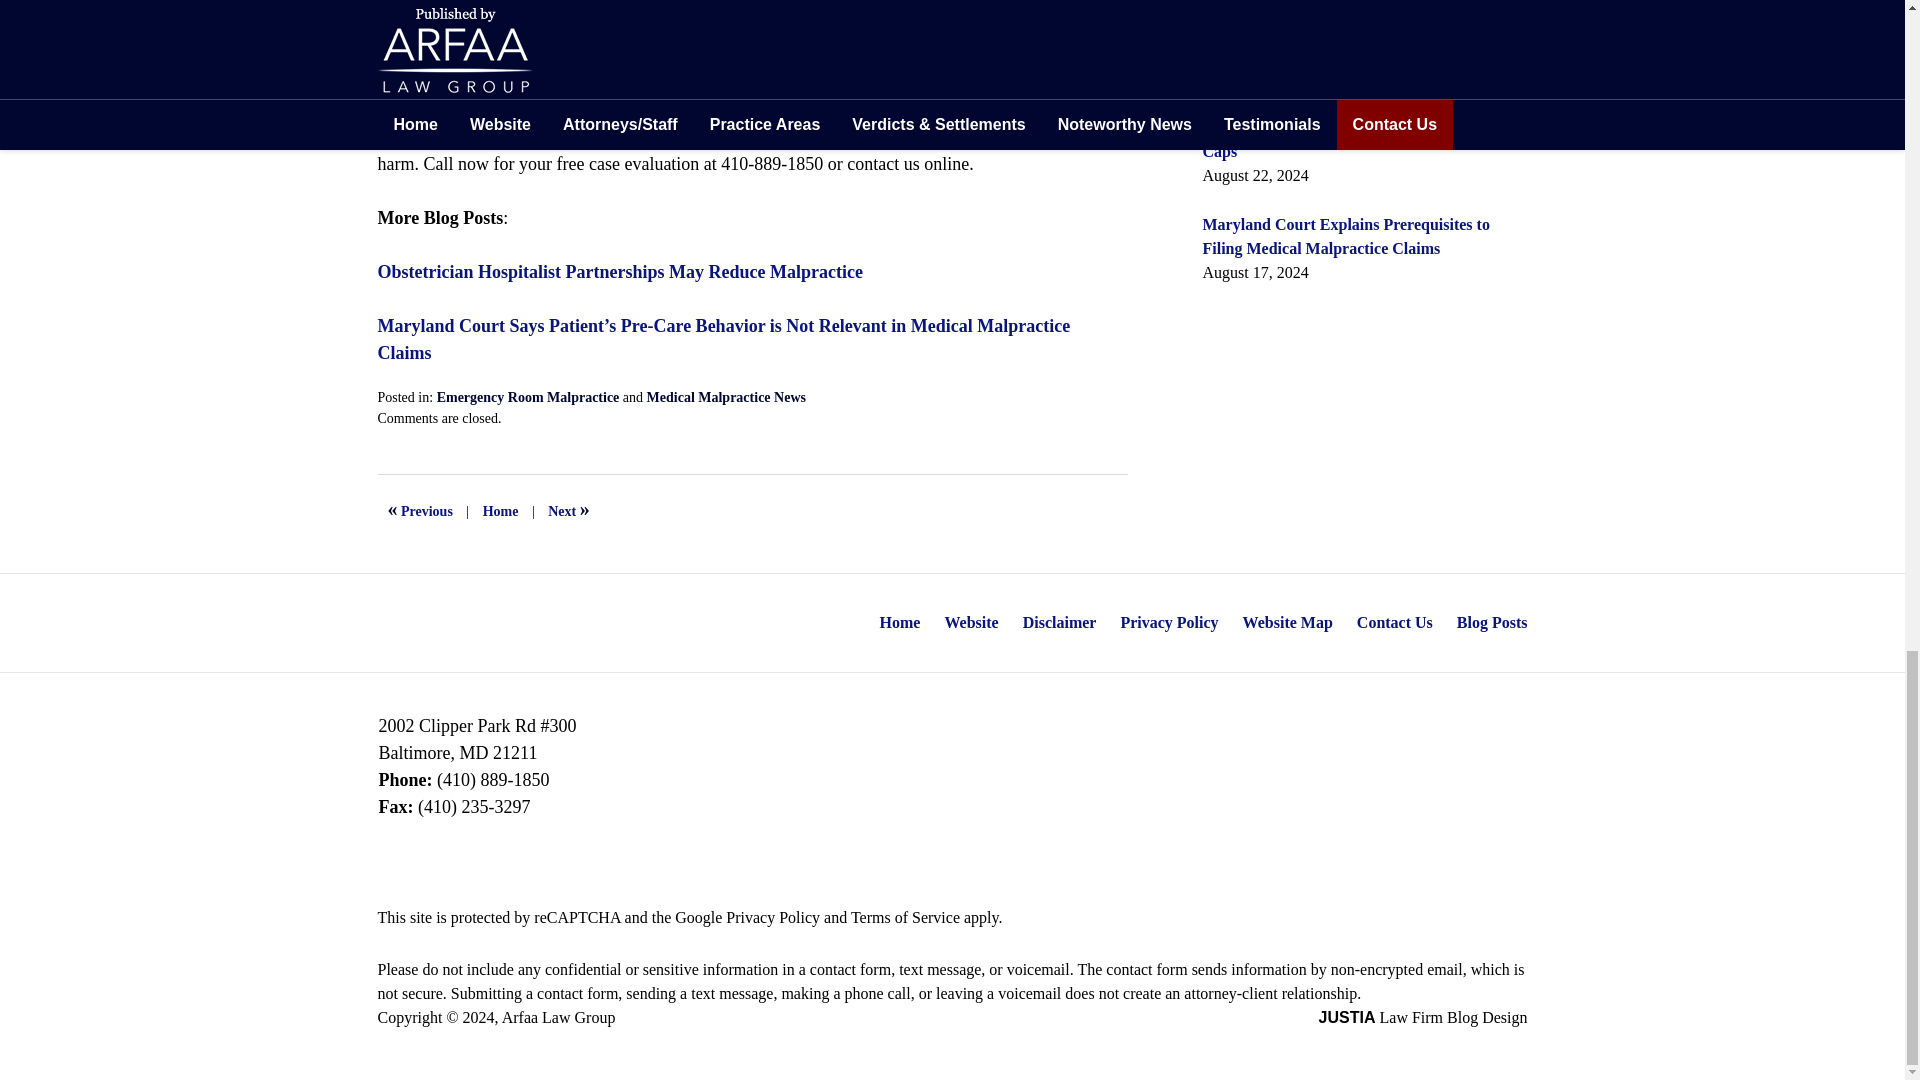  What do you see at coordinates (726, 397) in the screenshot?
I see `View all posts in Medical Malpractice News` at bounding box center [726, 397].